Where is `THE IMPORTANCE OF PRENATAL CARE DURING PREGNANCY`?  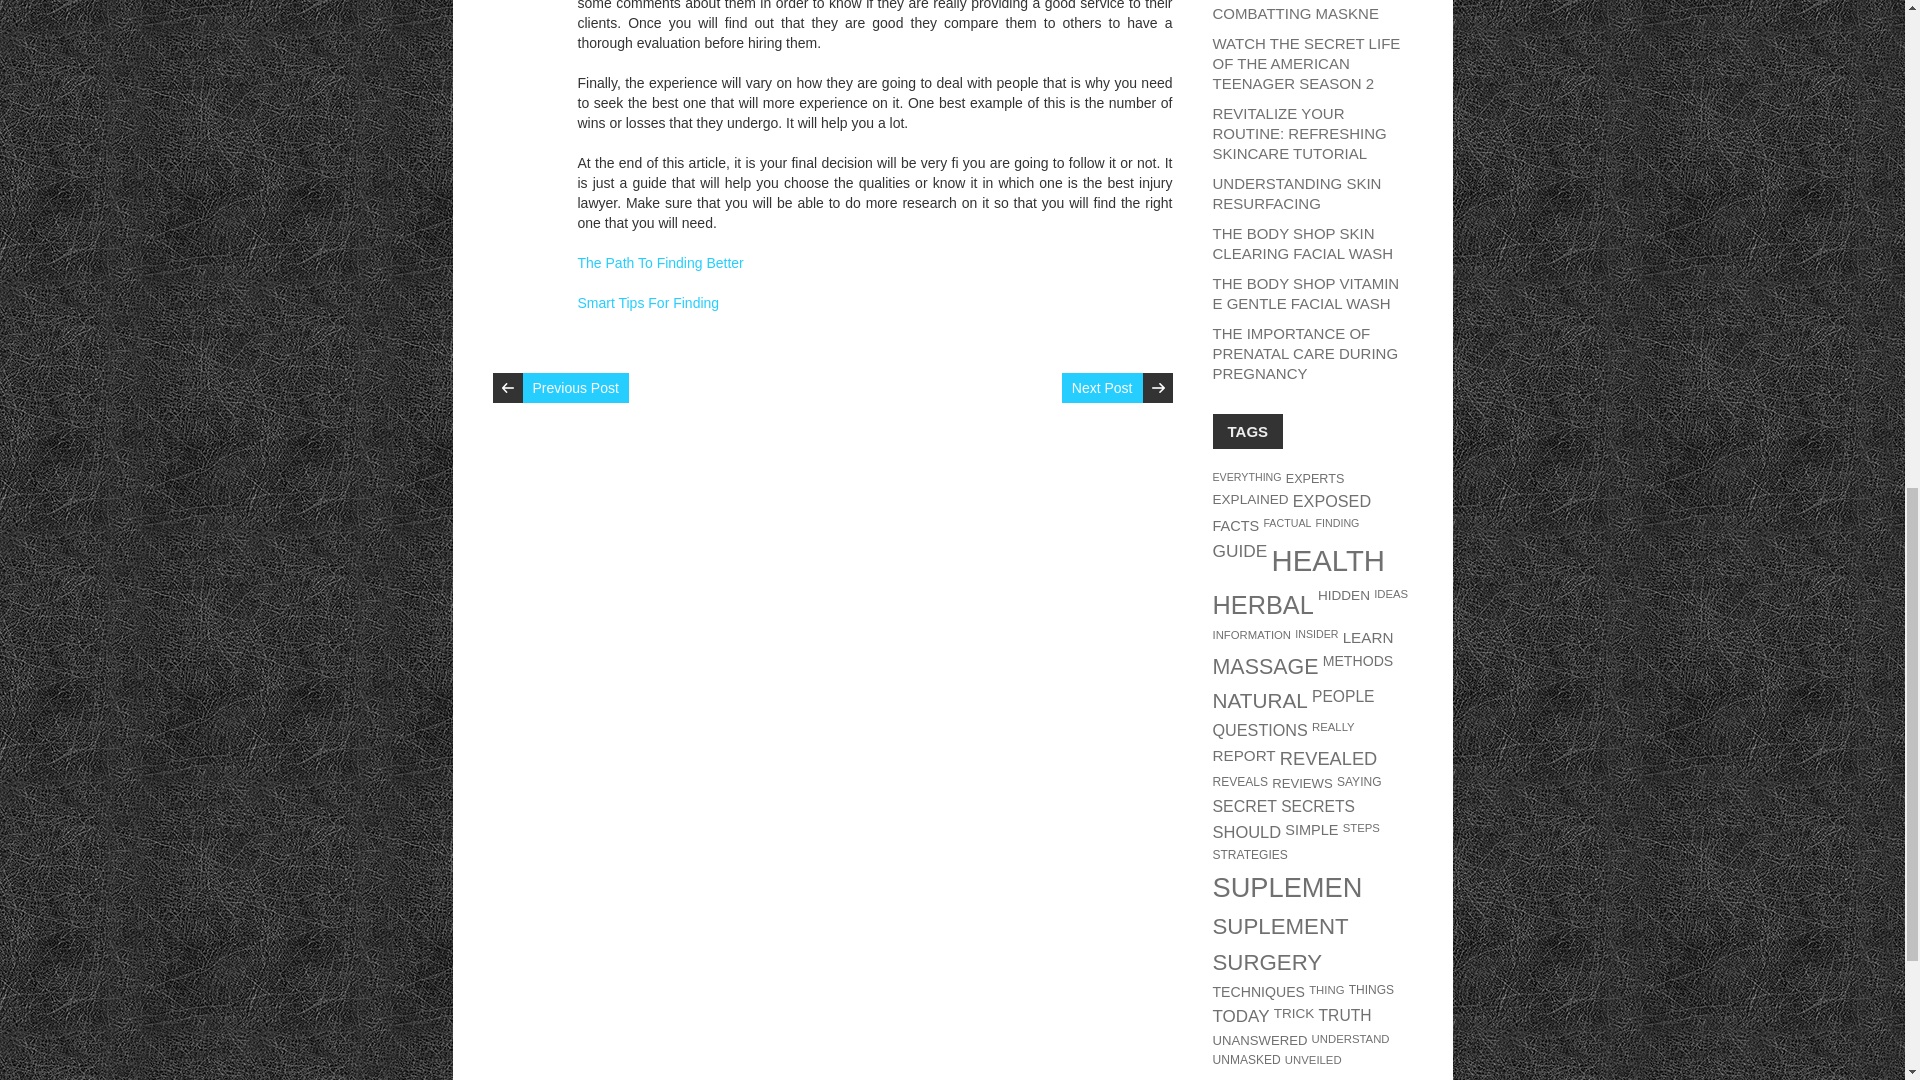
THE IMPORTANCE OF PRENATAL CARE DURING PREGNANCY is located at coordinates (1304, 354).